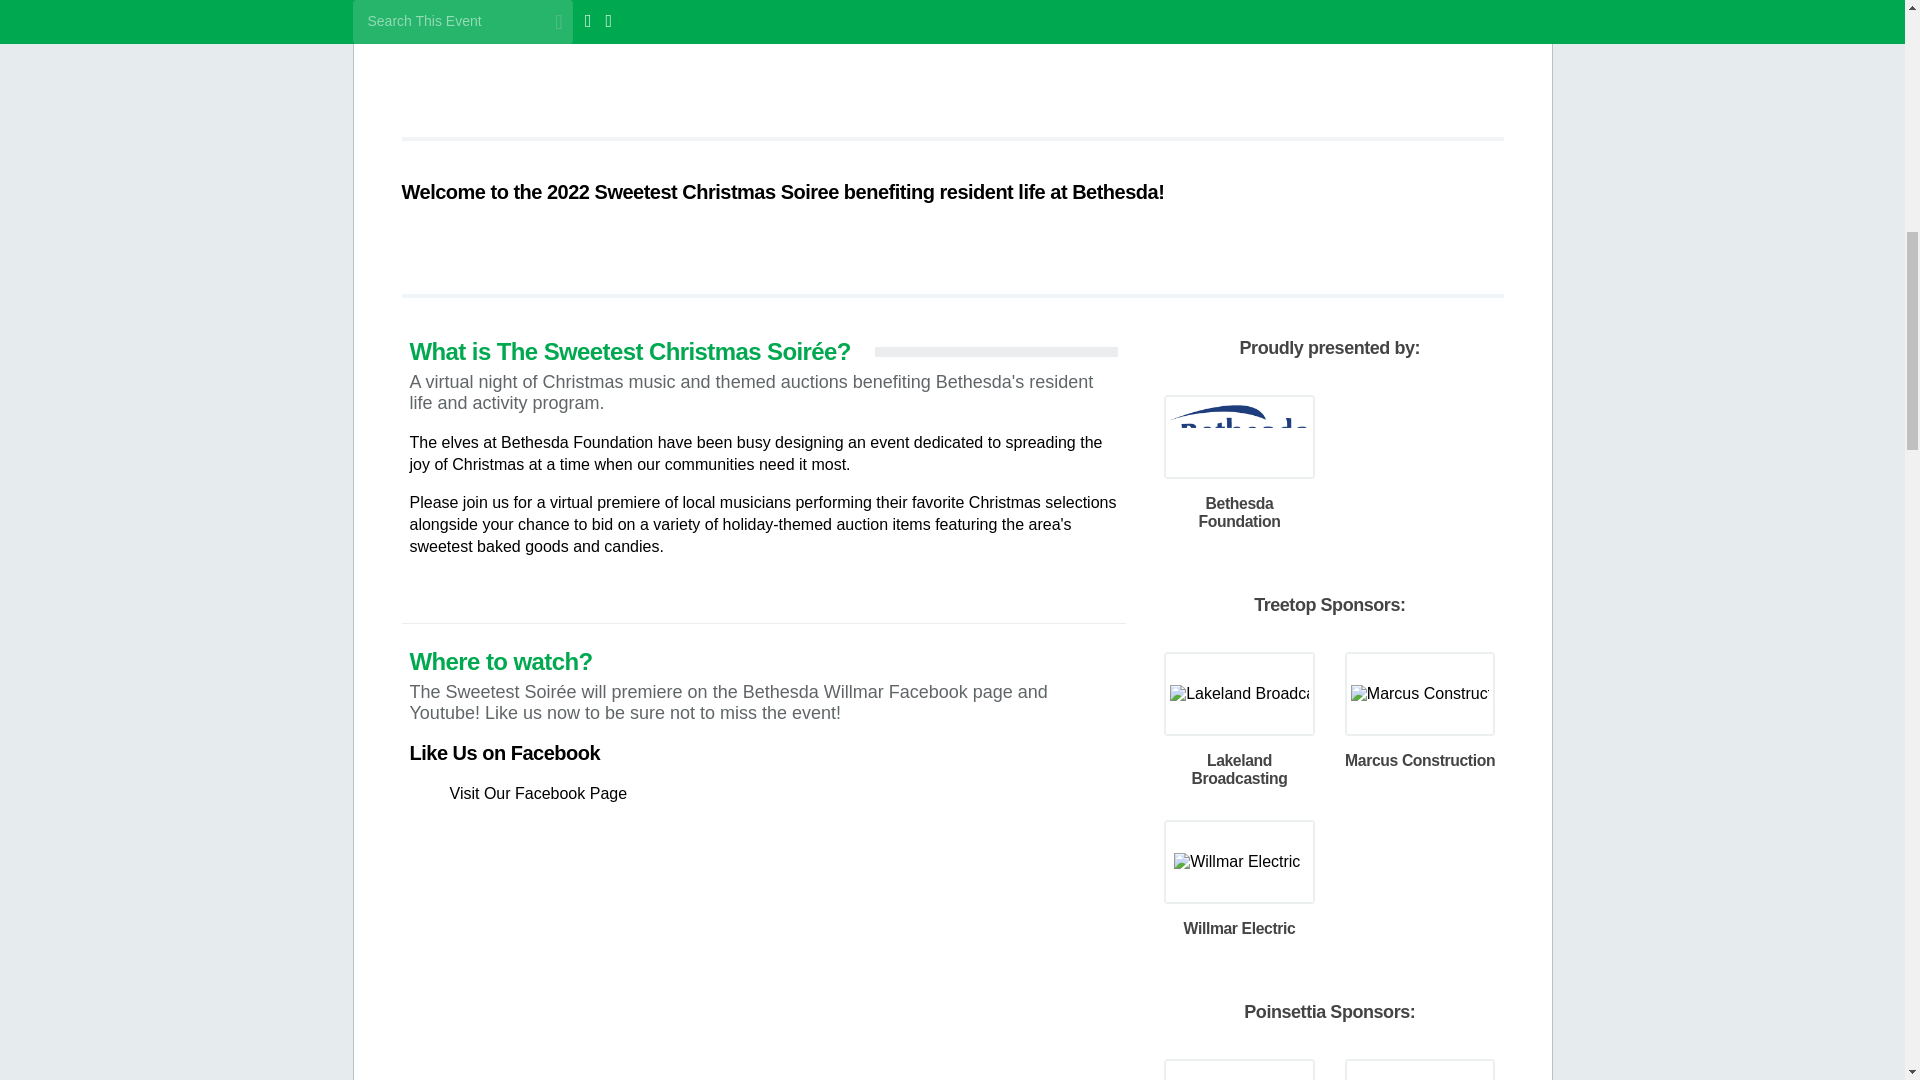 Image resolution: width=1920 pixels, height=1080 pixels. Describe the element at coordinates (1376, 51) in the screenshot. I see `Auction Items` at that location.